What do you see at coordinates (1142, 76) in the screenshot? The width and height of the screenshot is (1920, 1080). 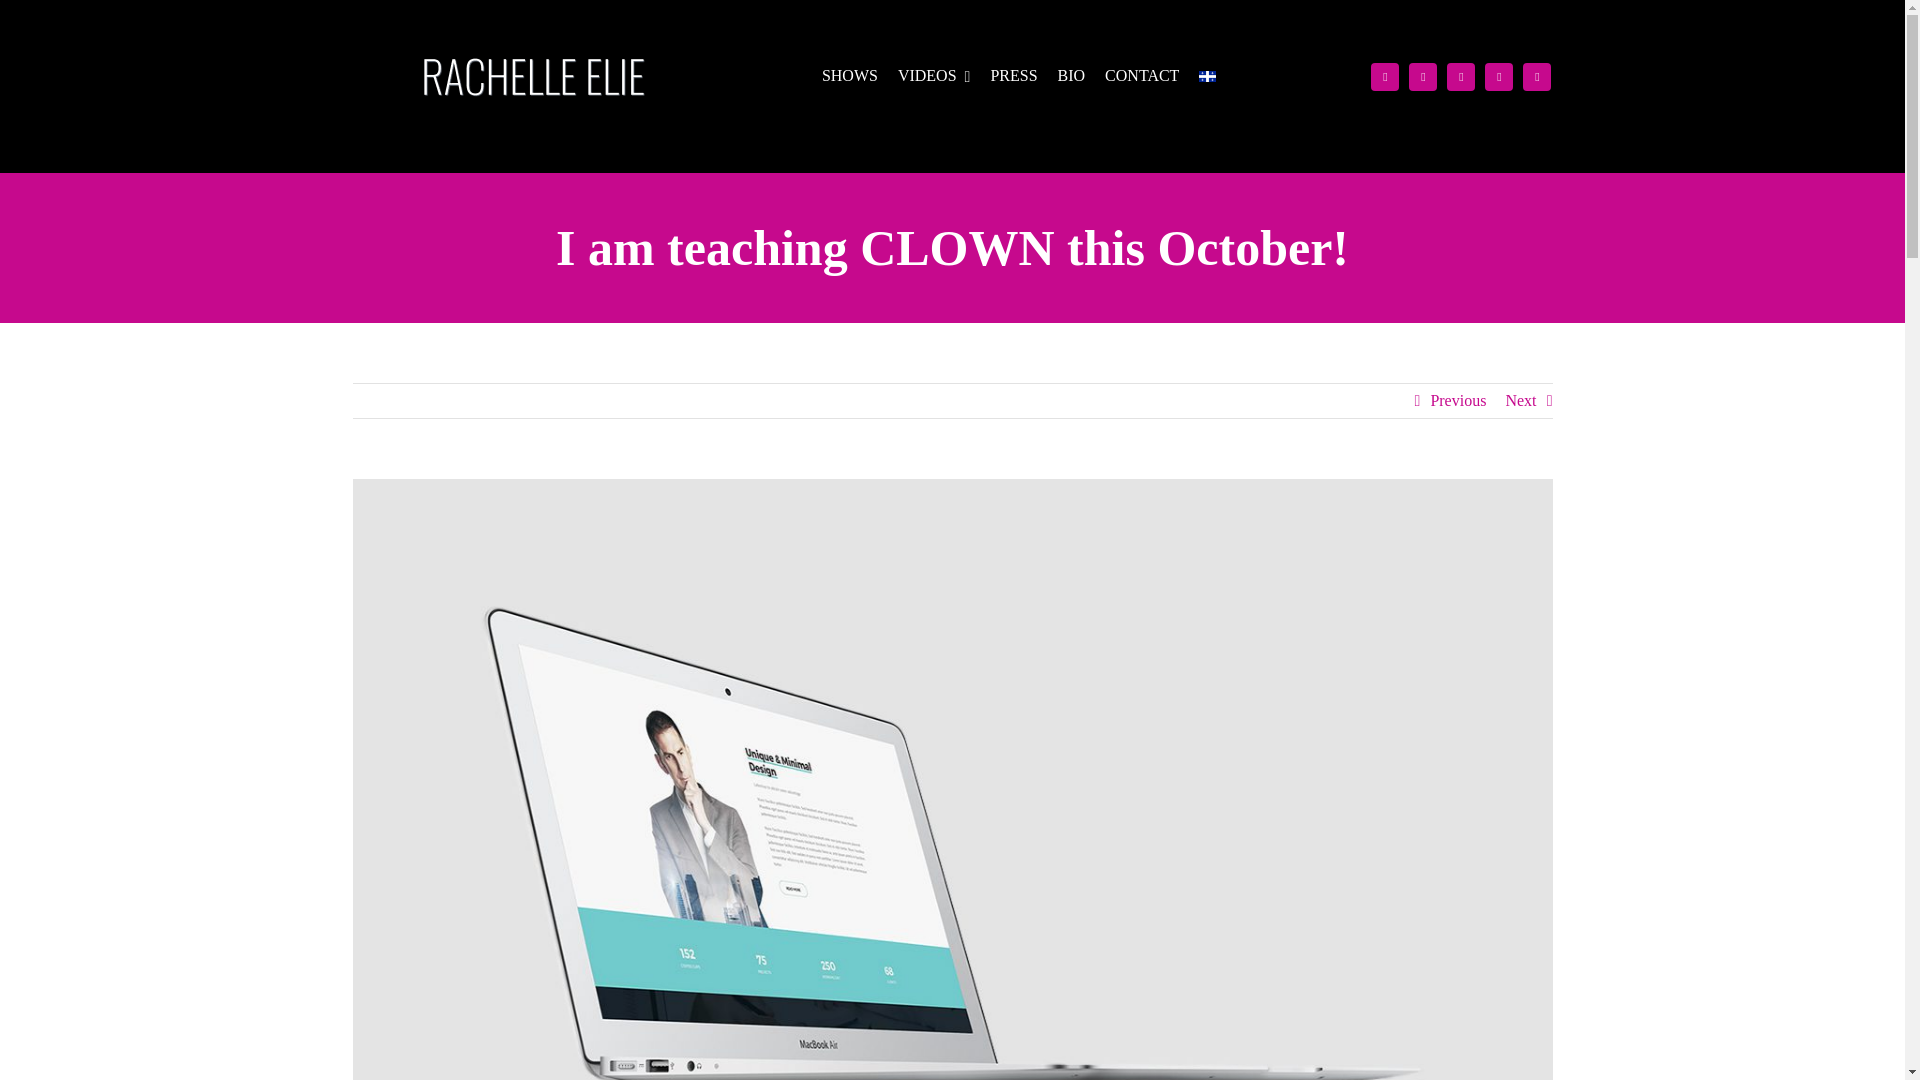 I see `CONTACT` at bounding box center [1142, 76].